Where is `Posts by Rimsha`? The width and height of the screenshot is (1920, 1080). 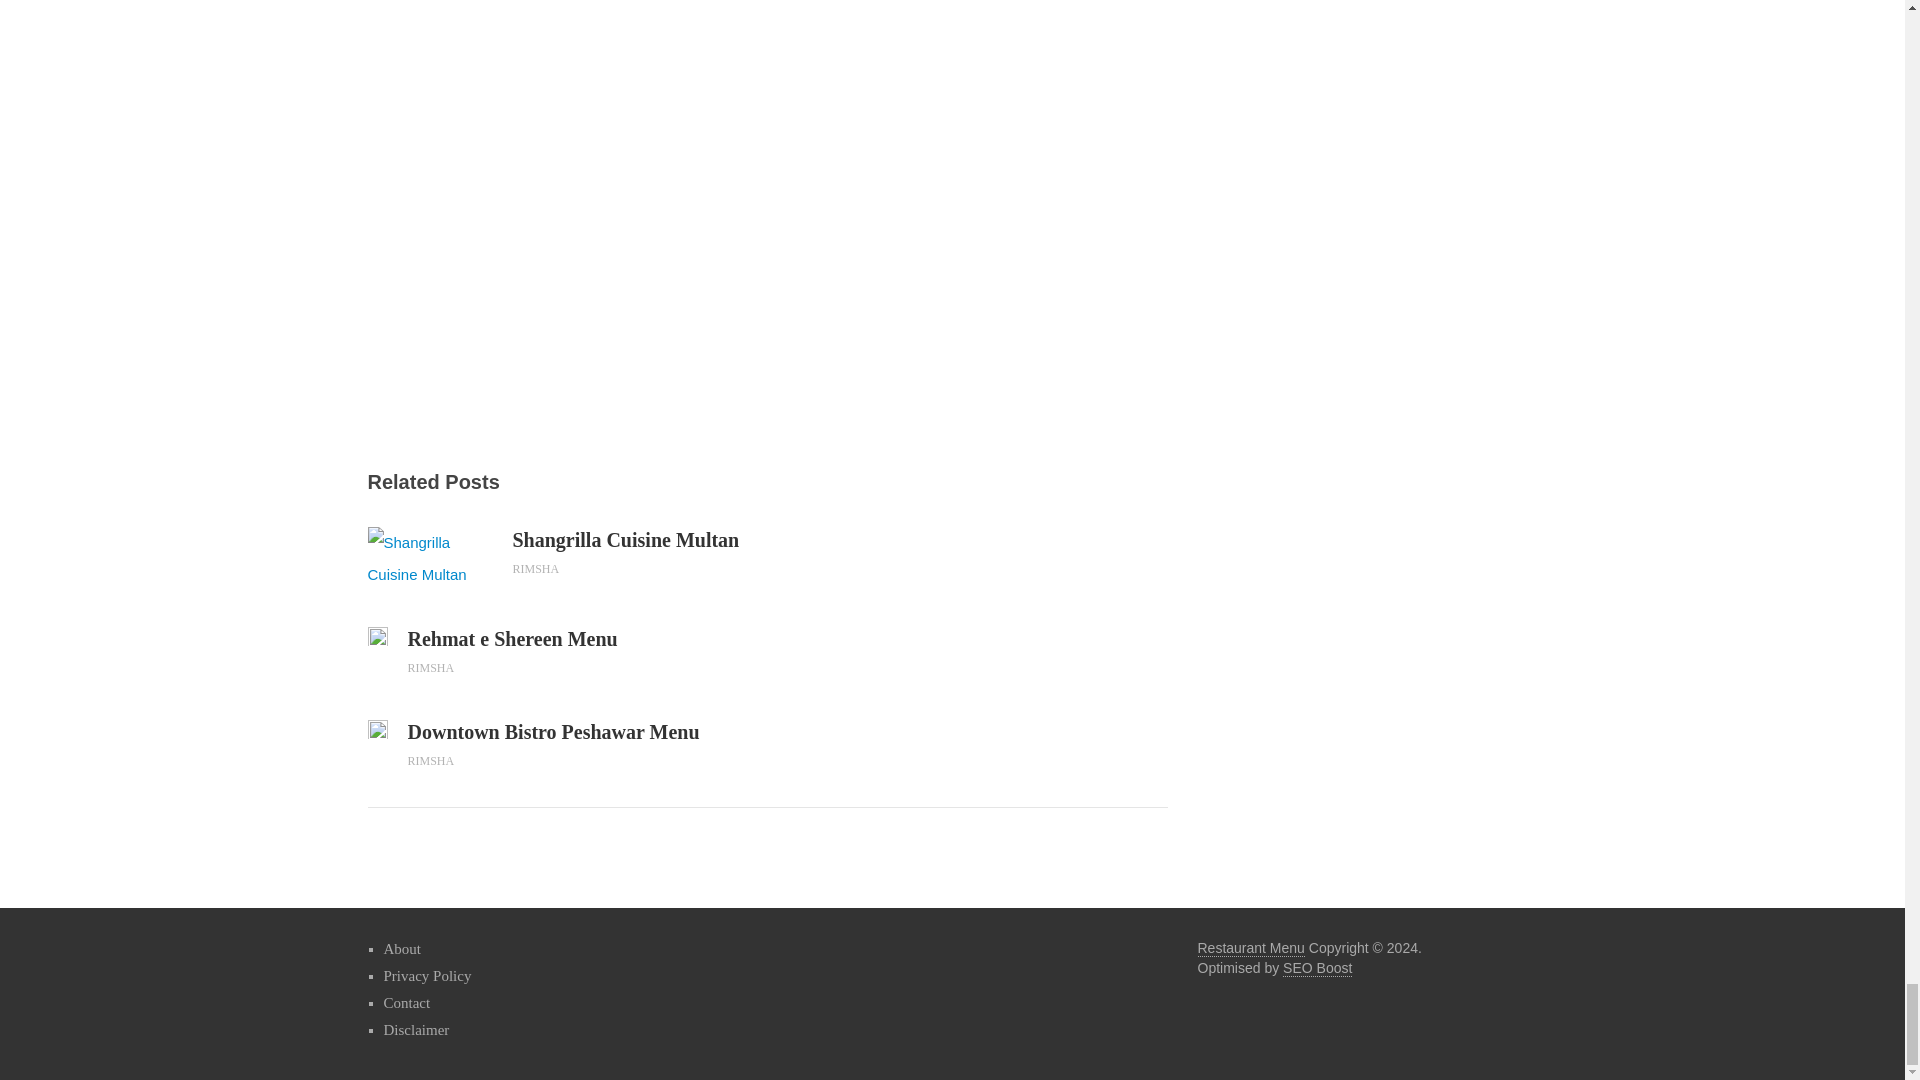 Posts by Rimsha is located at coordinates (431, 668).